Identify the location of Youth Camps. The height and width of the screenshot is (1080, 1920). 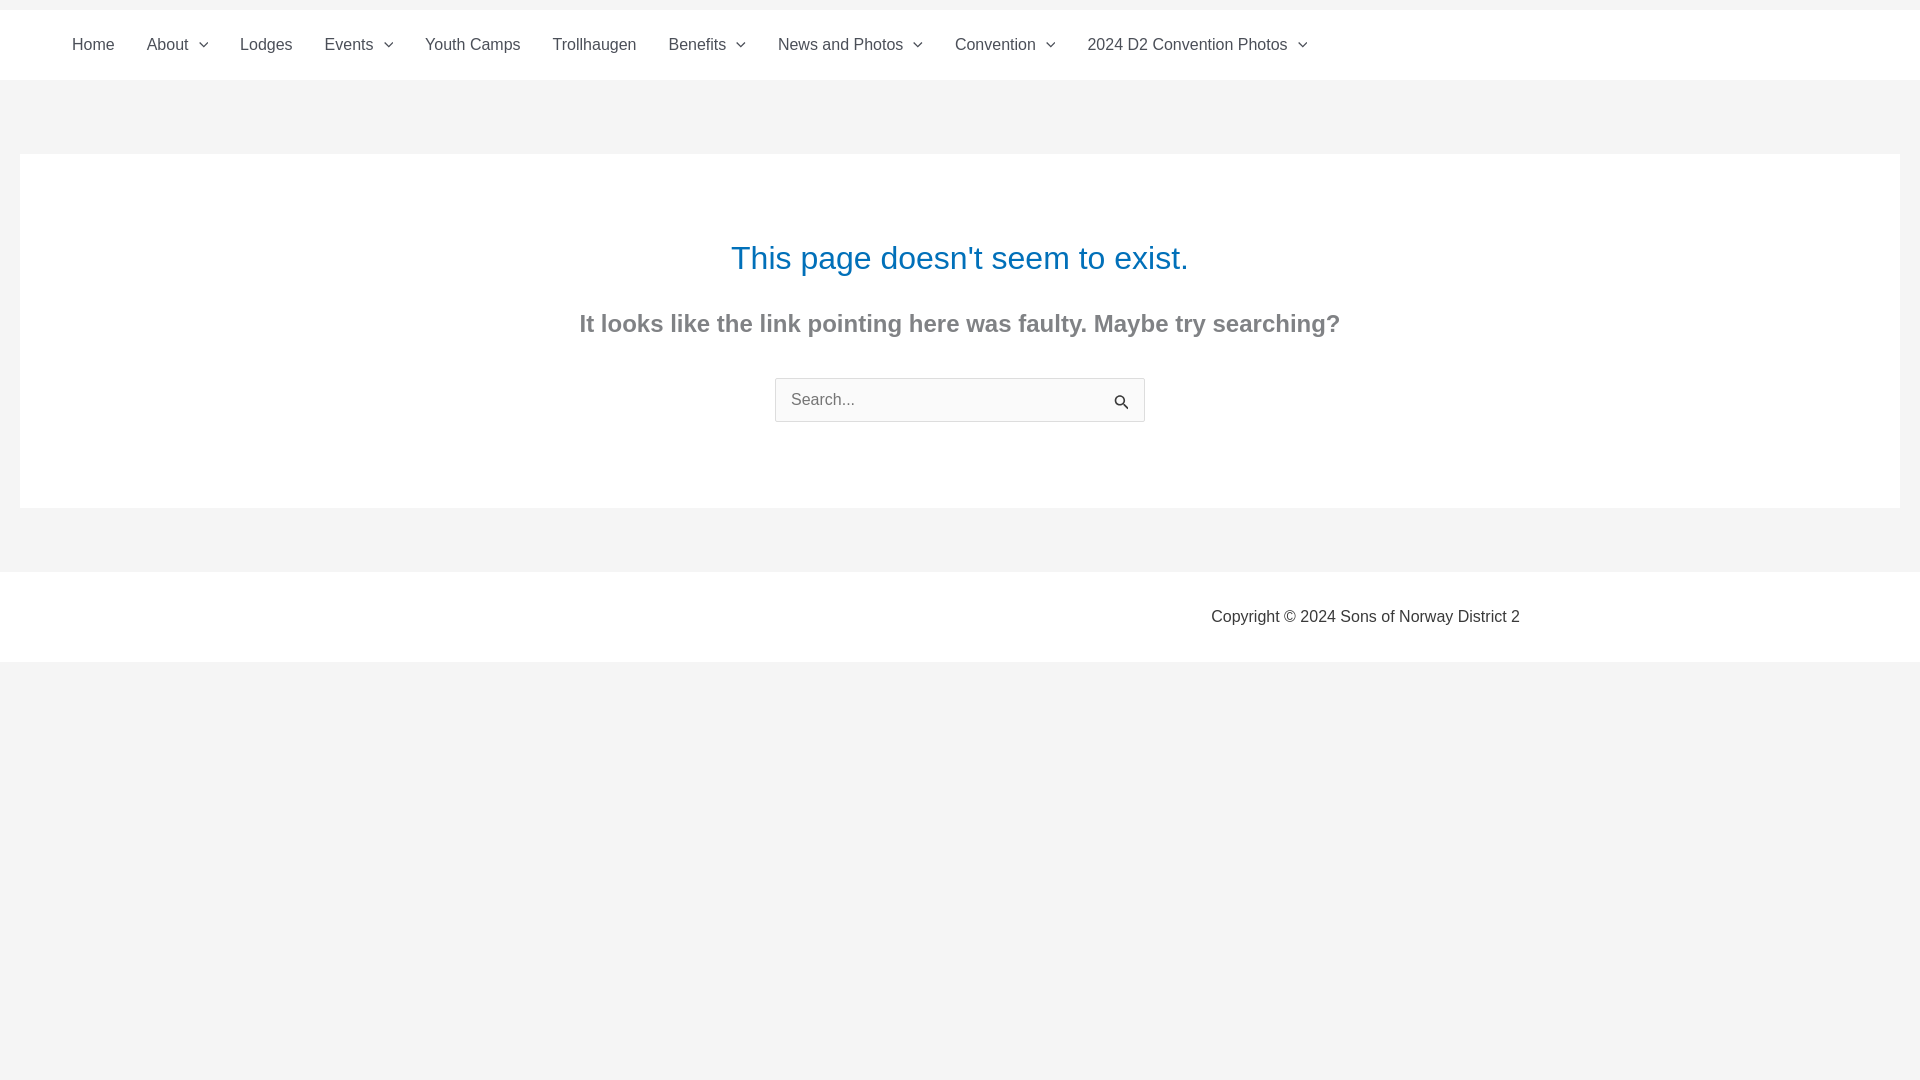
(472, 44).